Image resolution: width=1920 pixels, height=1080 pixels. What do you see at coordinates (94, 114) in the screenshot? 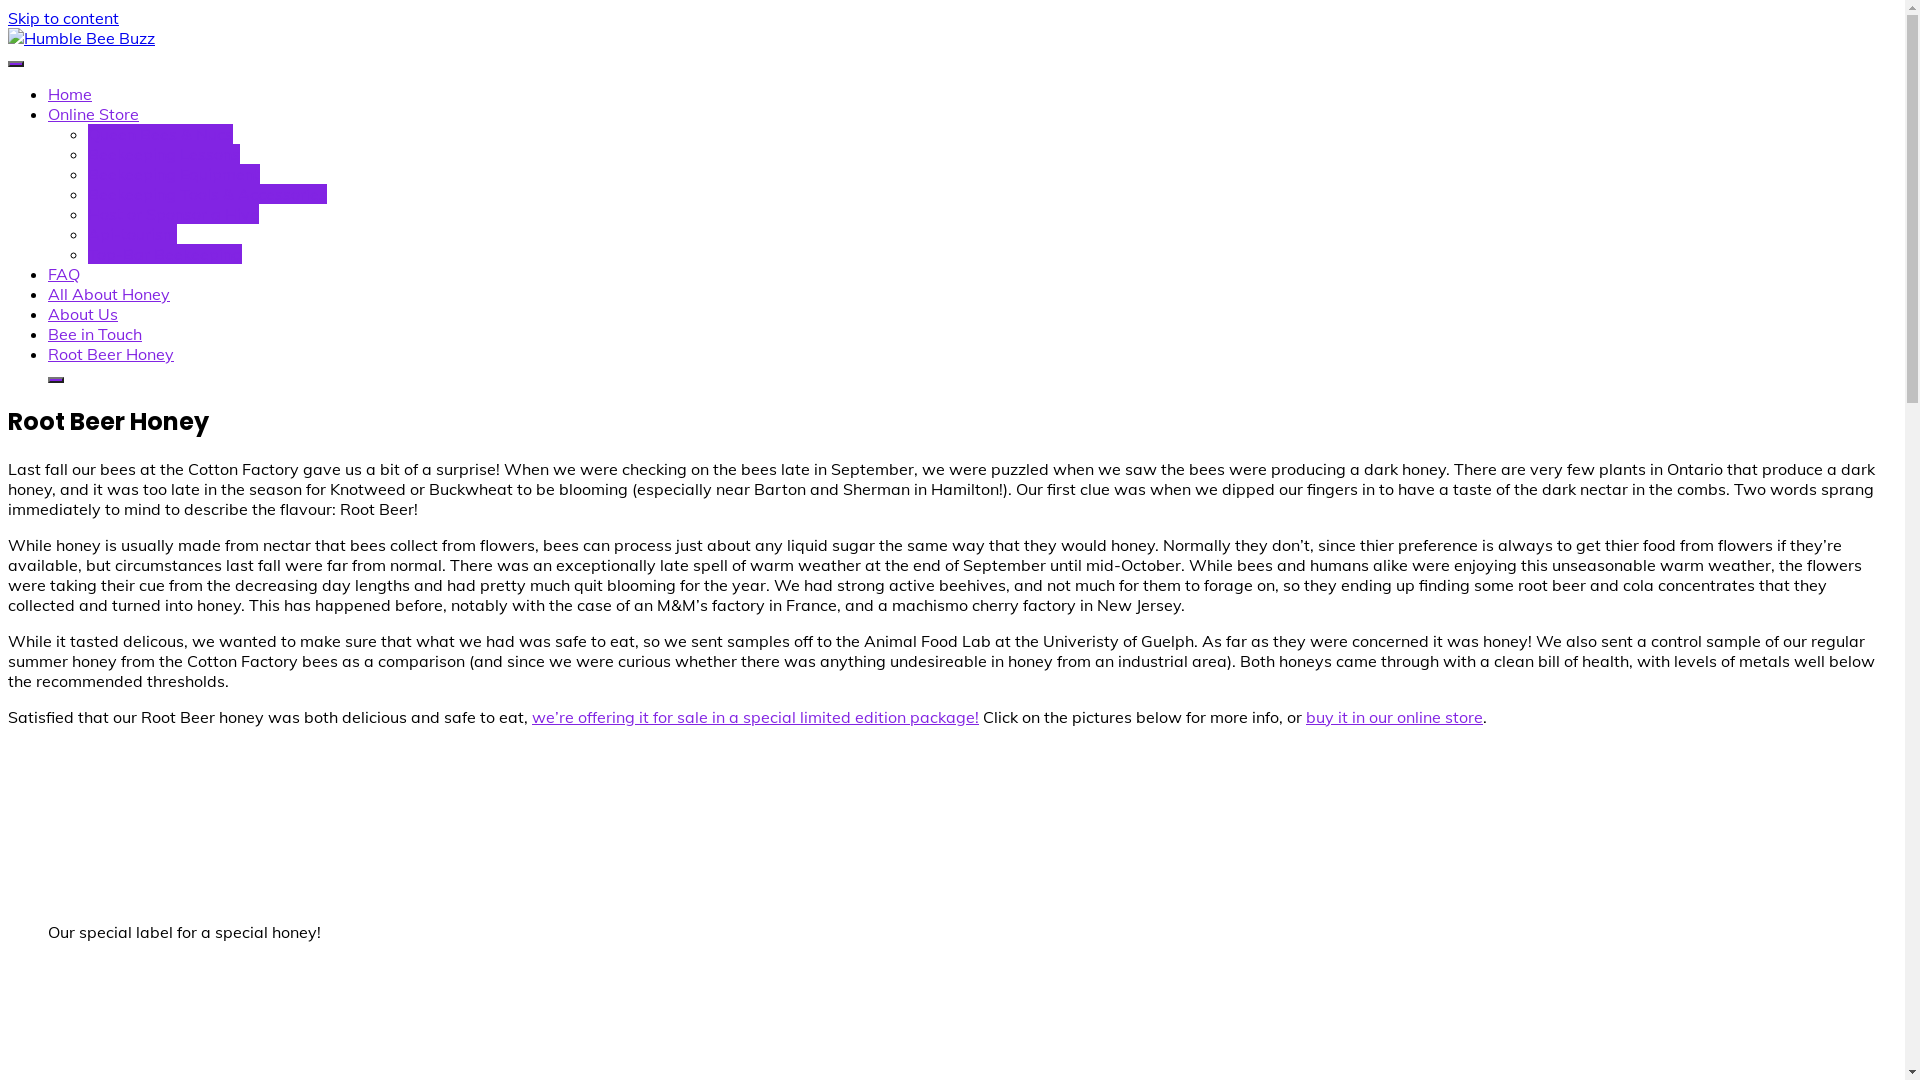
I see `Online Store` at bounding box center [94, 114].